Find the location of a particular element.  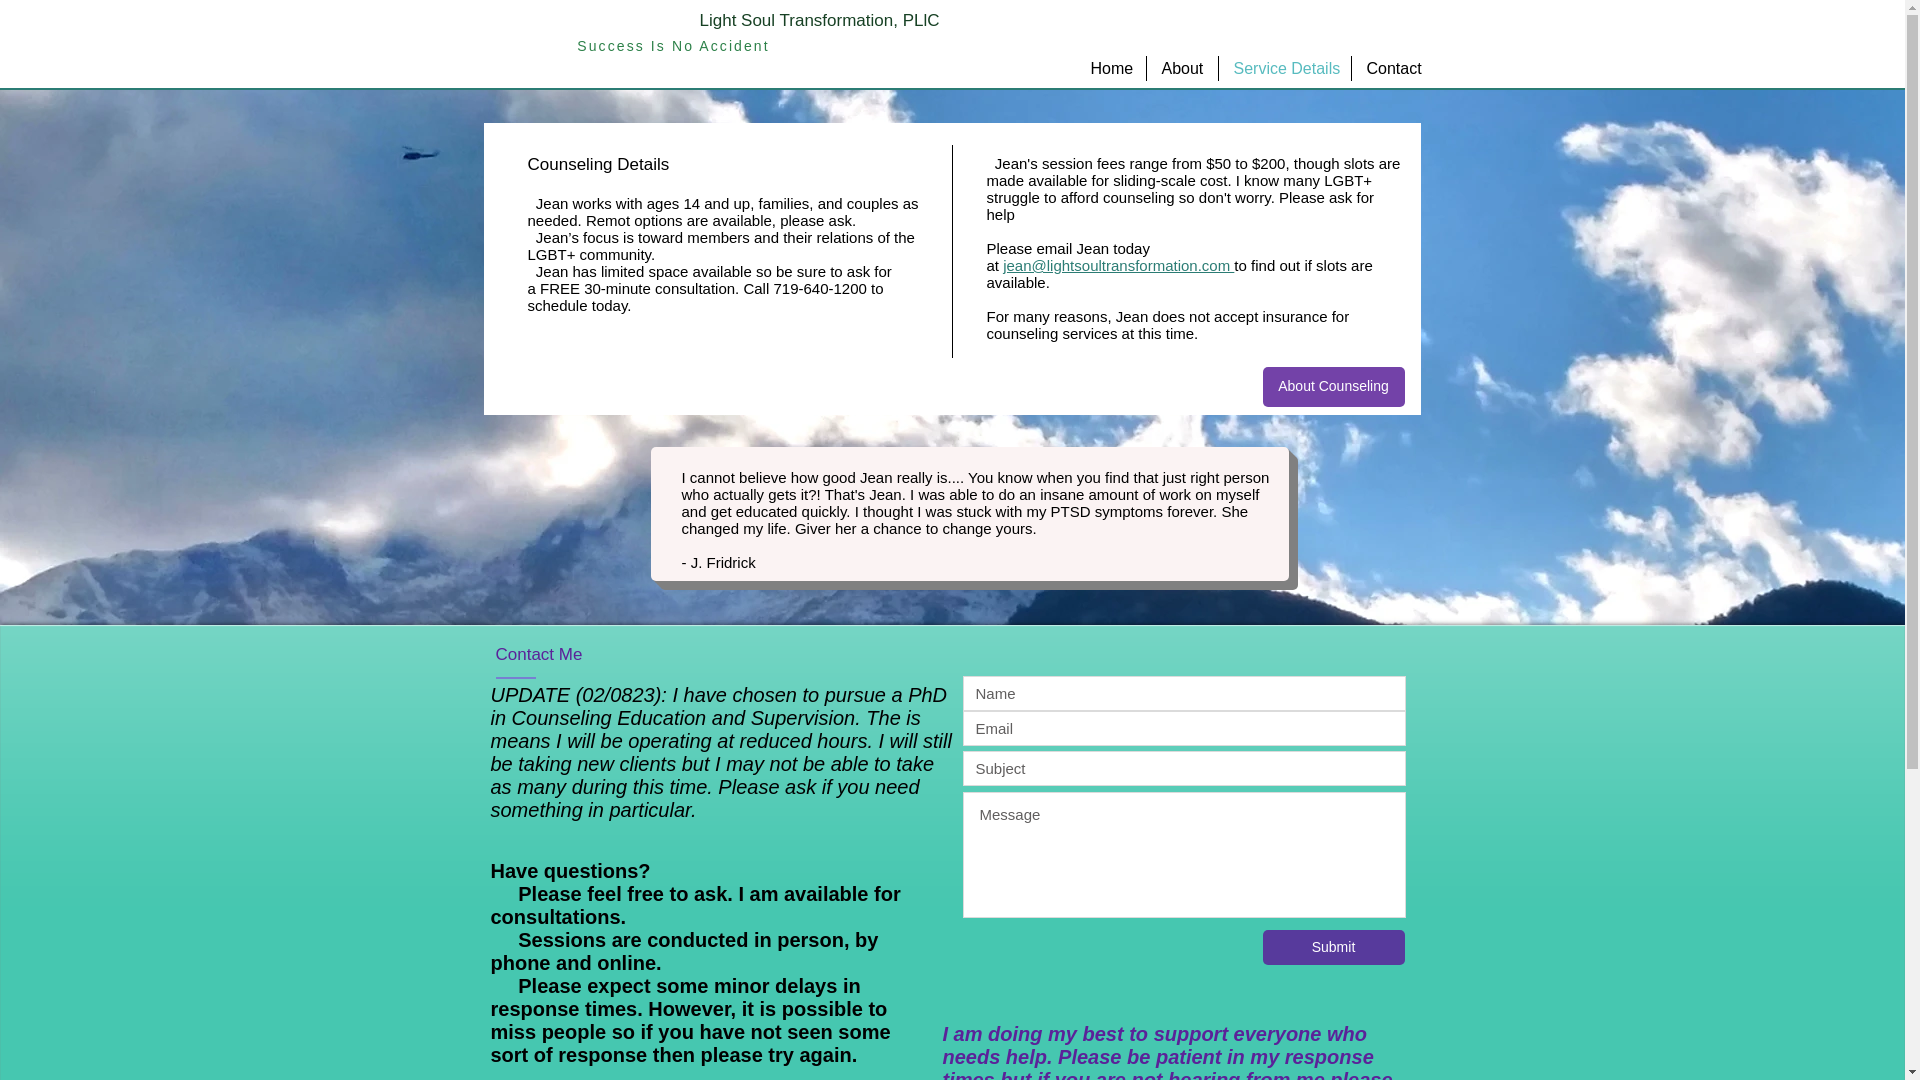

Home is located at coordinates (1110, 68).